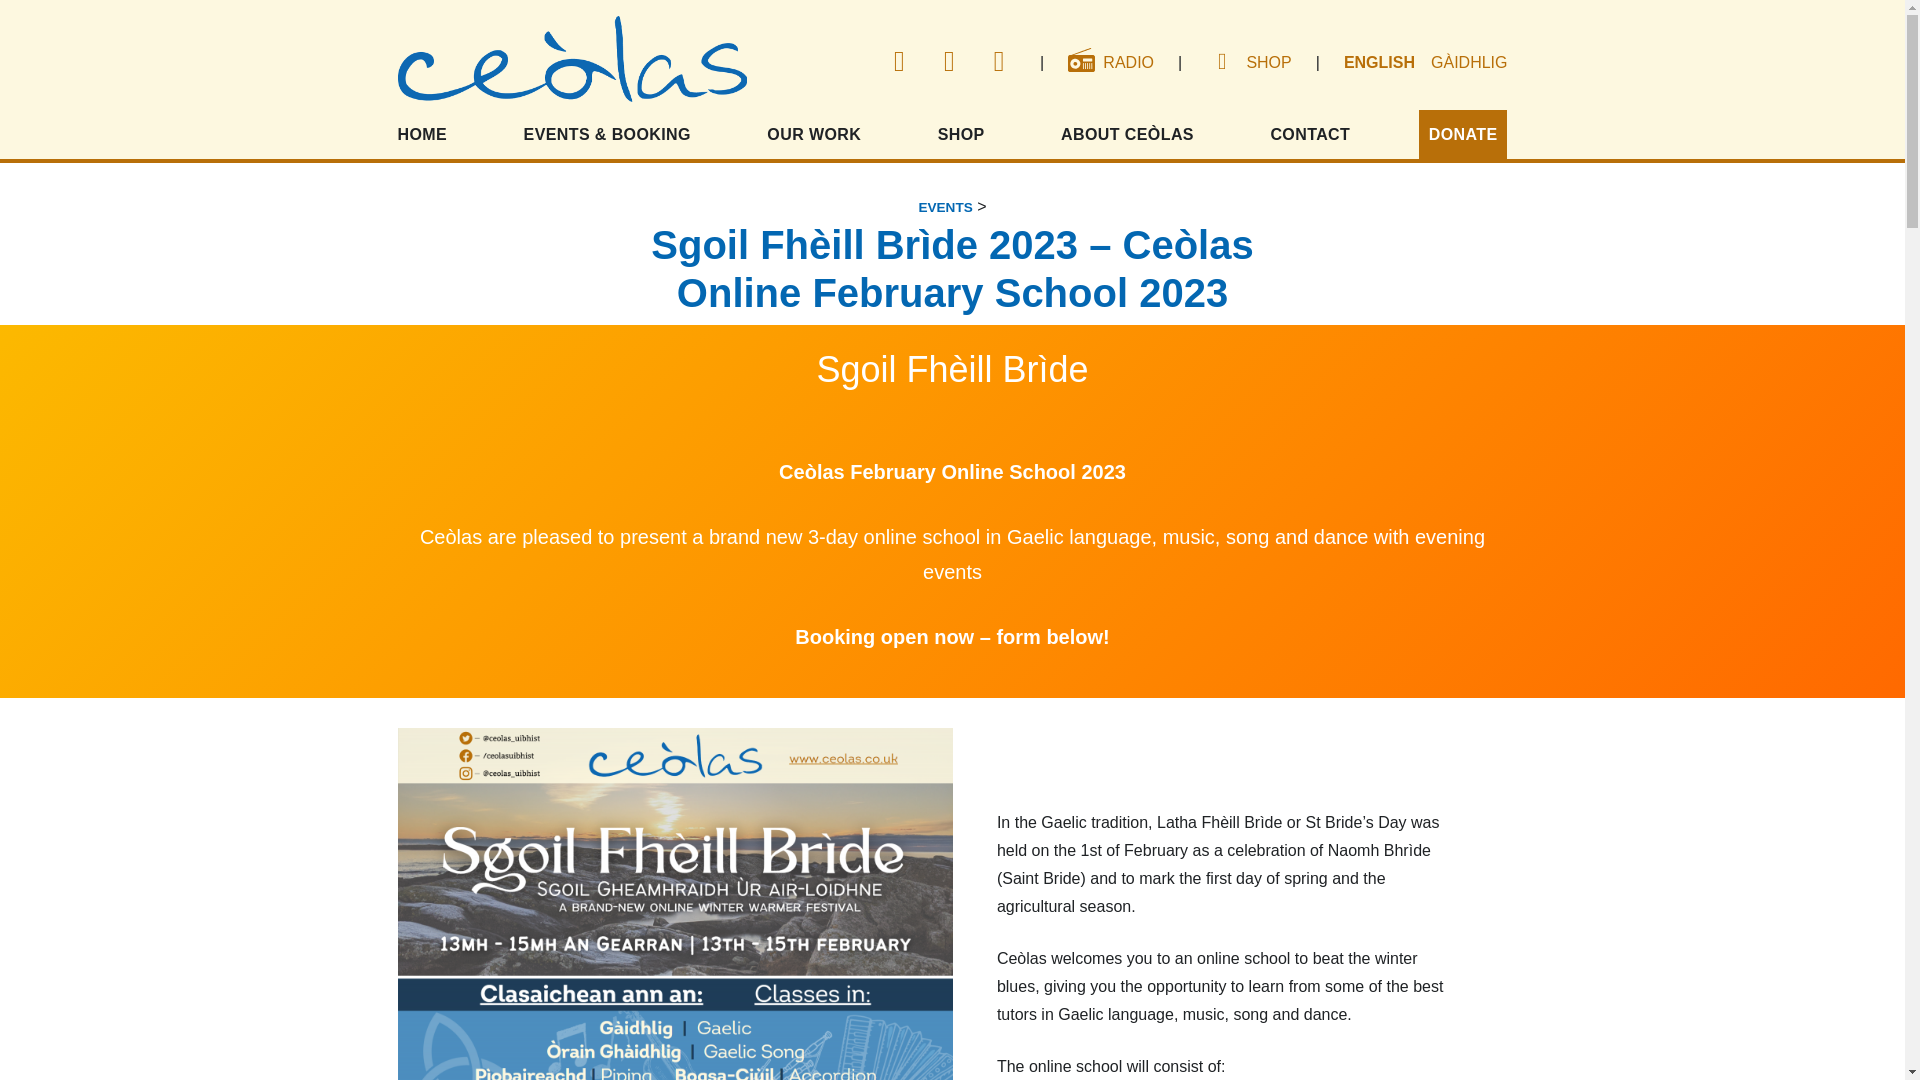  Describe the element at coordinates (1268, 62) in the screenshot. I see `Shop` at that location.